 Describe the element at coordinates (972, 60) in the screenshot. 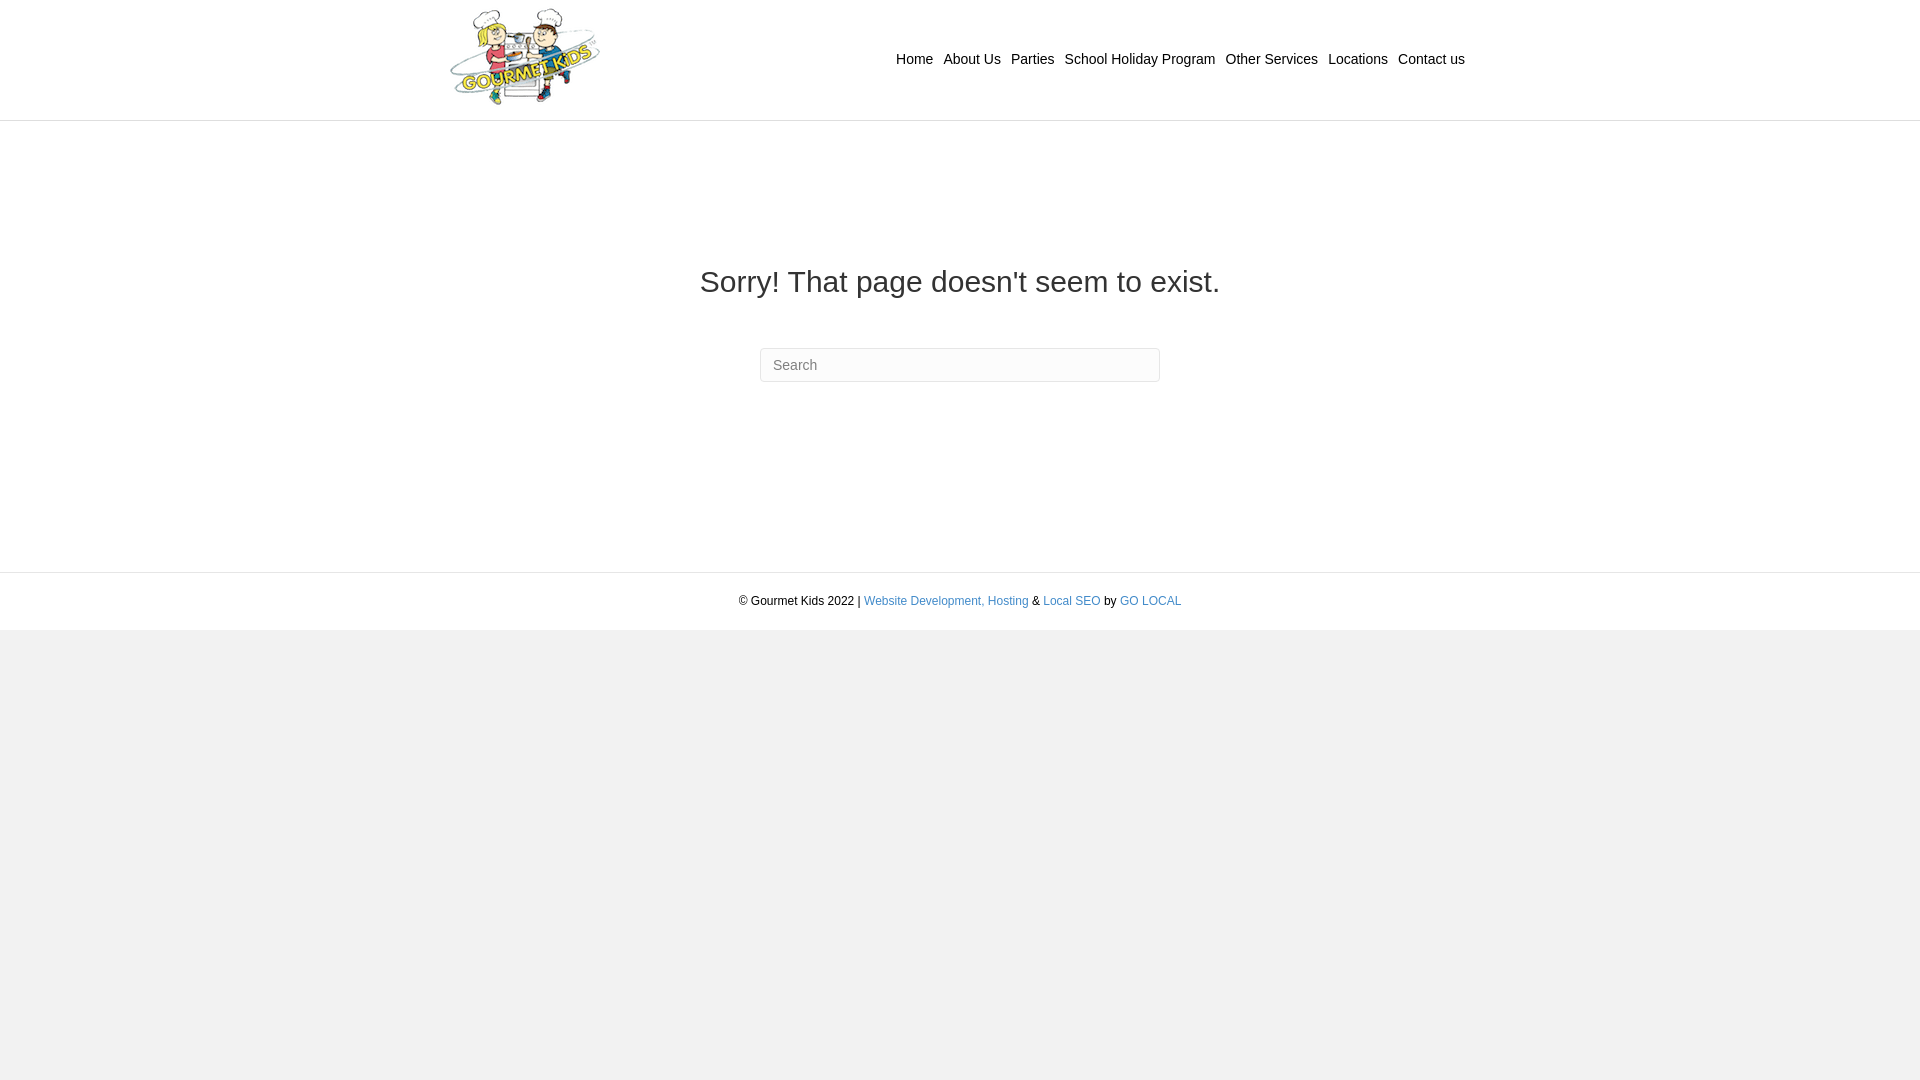

I see `About Us` at that location.